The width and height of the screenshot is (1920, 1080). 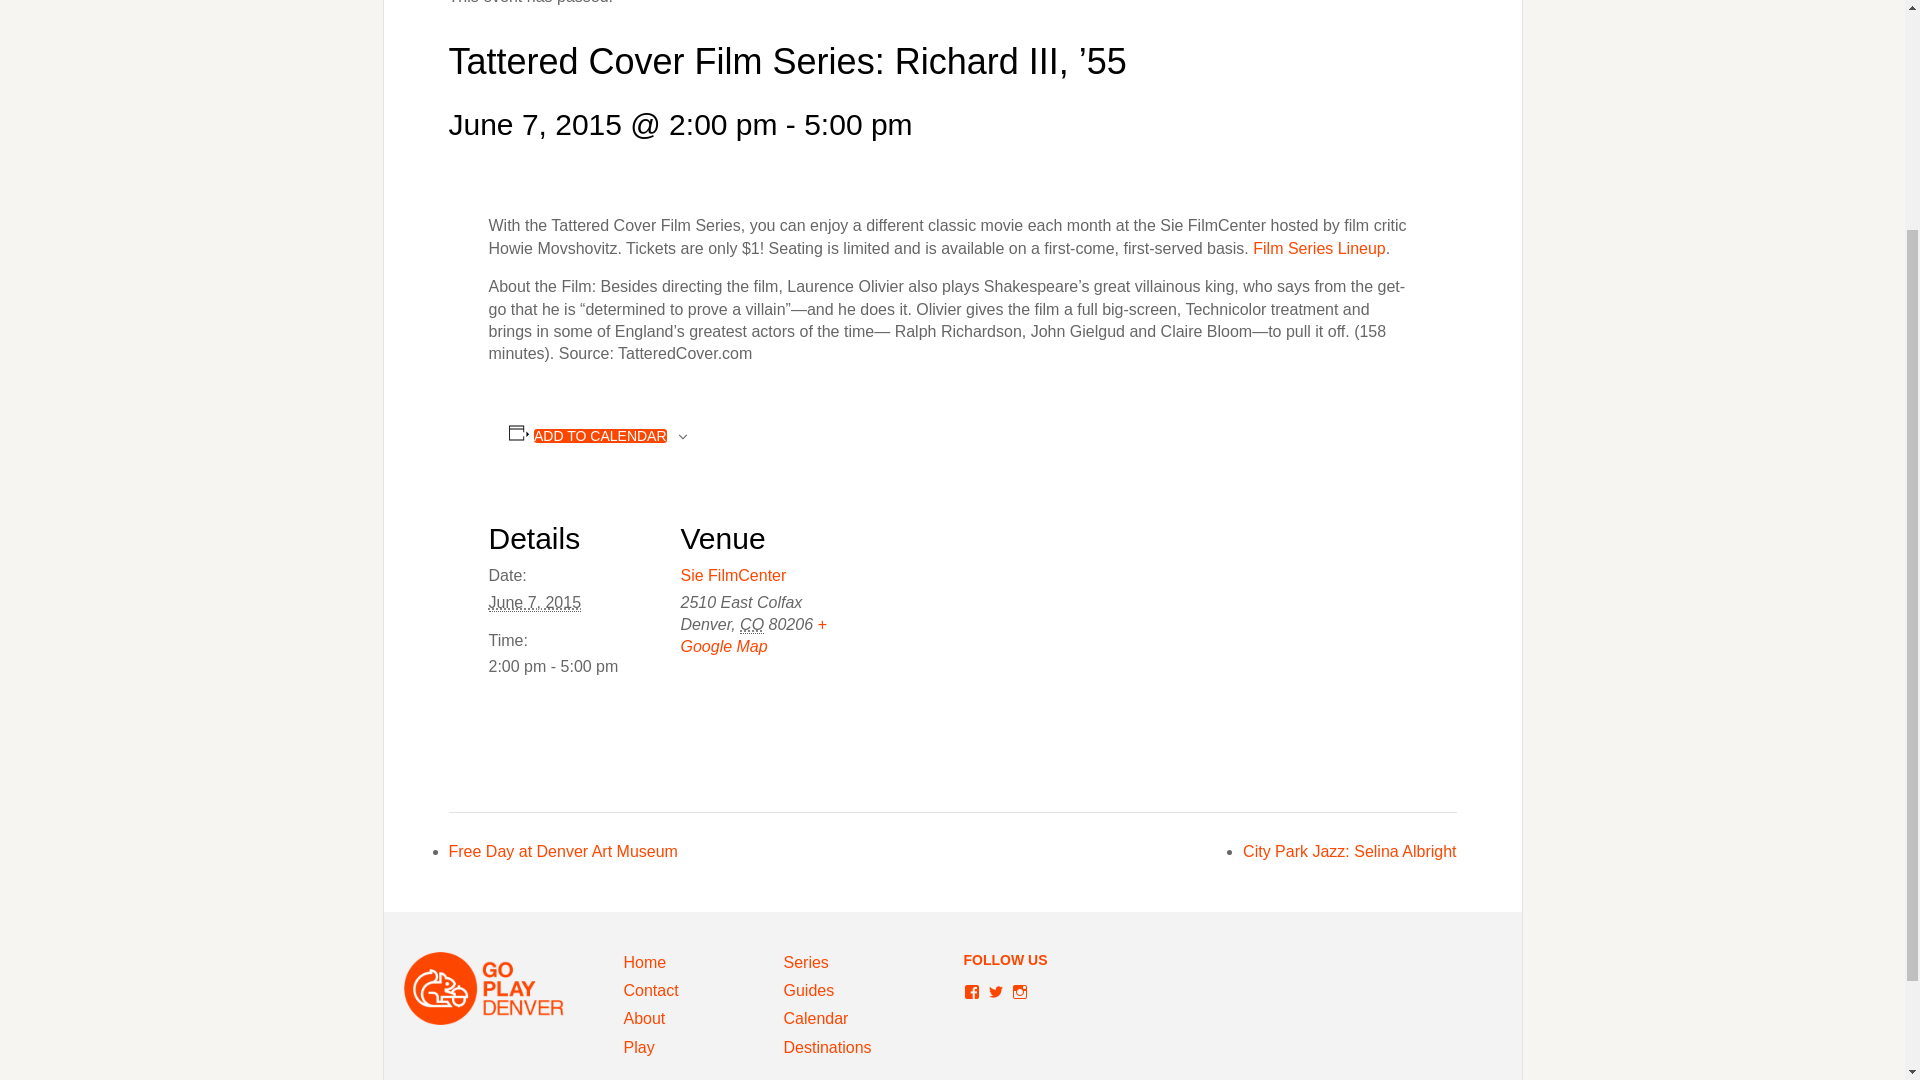 What do you see at coordinates (572, 666) in the screenshot?
I see `2015-06-07` at bounding box center [572, 666].